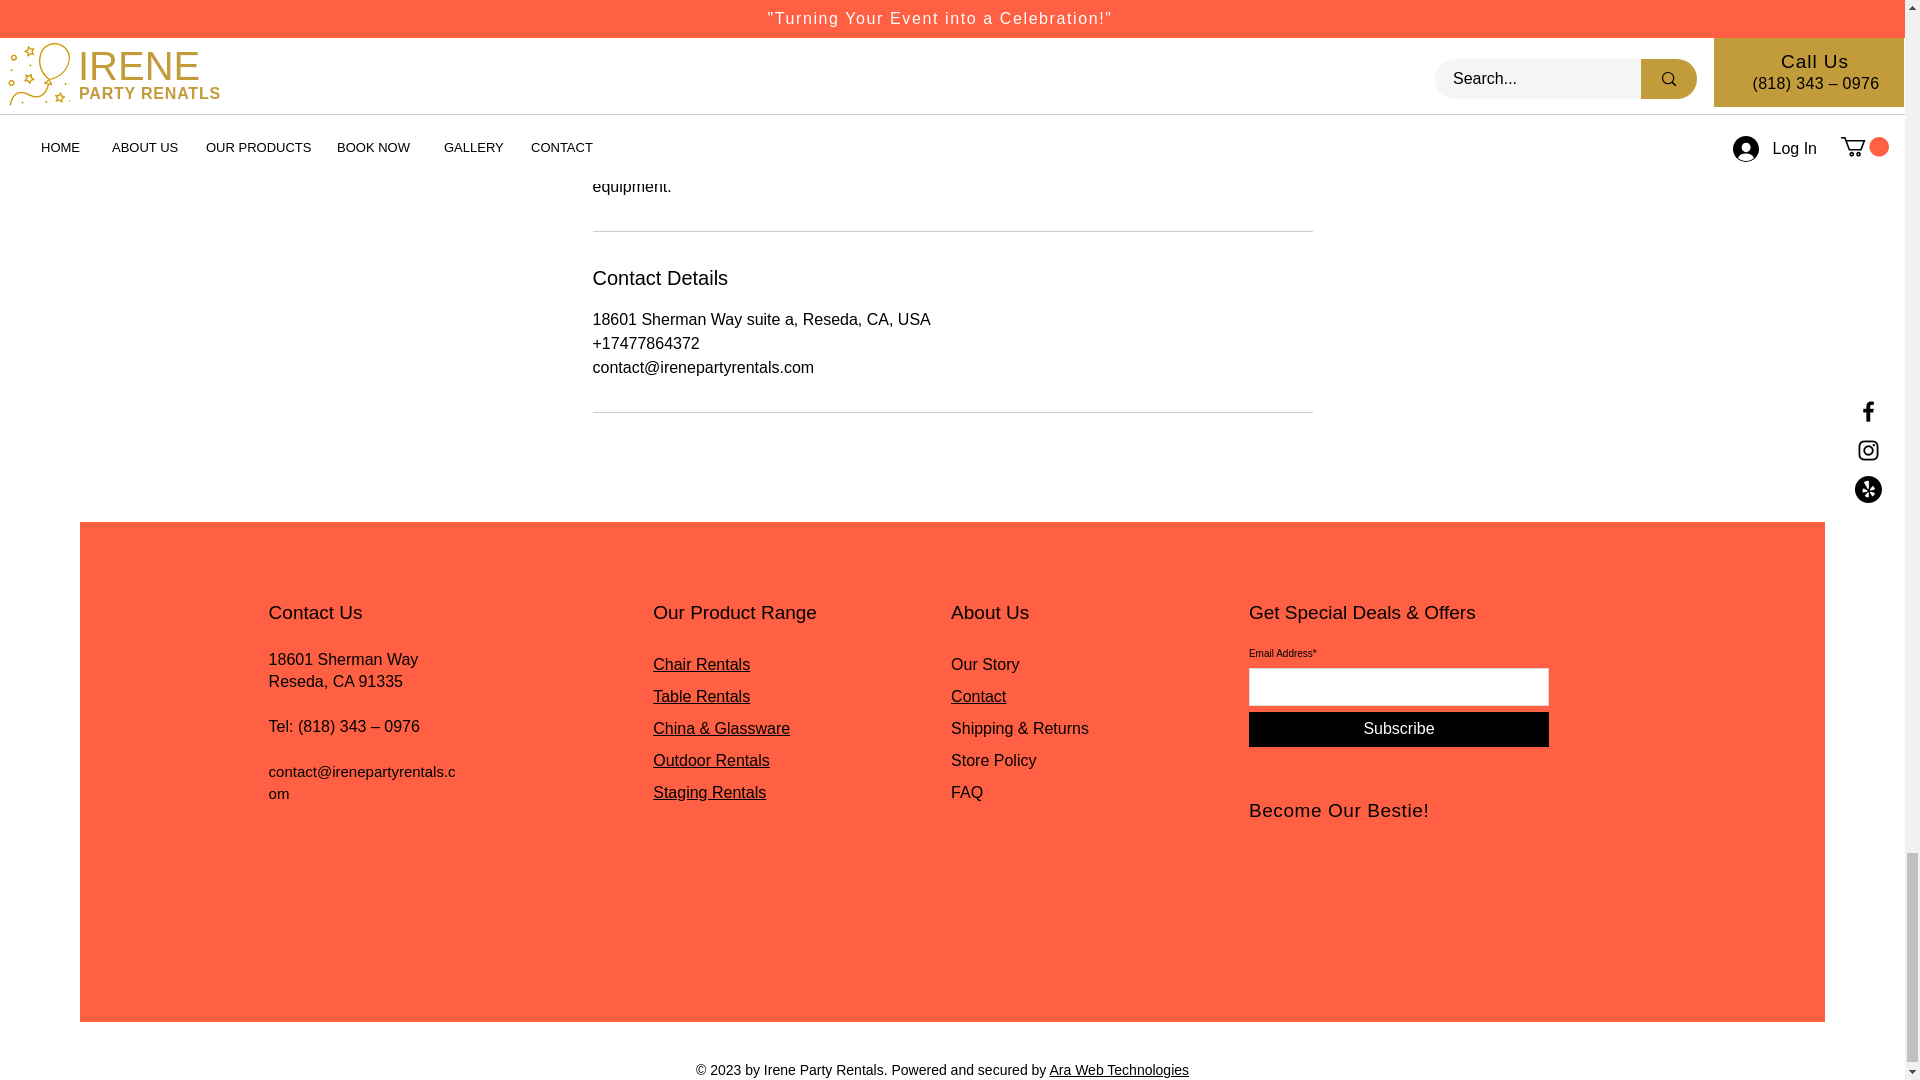 The width and height of the screenshot is (1920, 1080). Describe the element at coordinates (984, 664) in the screenshot. I see `Our Story` at that location.